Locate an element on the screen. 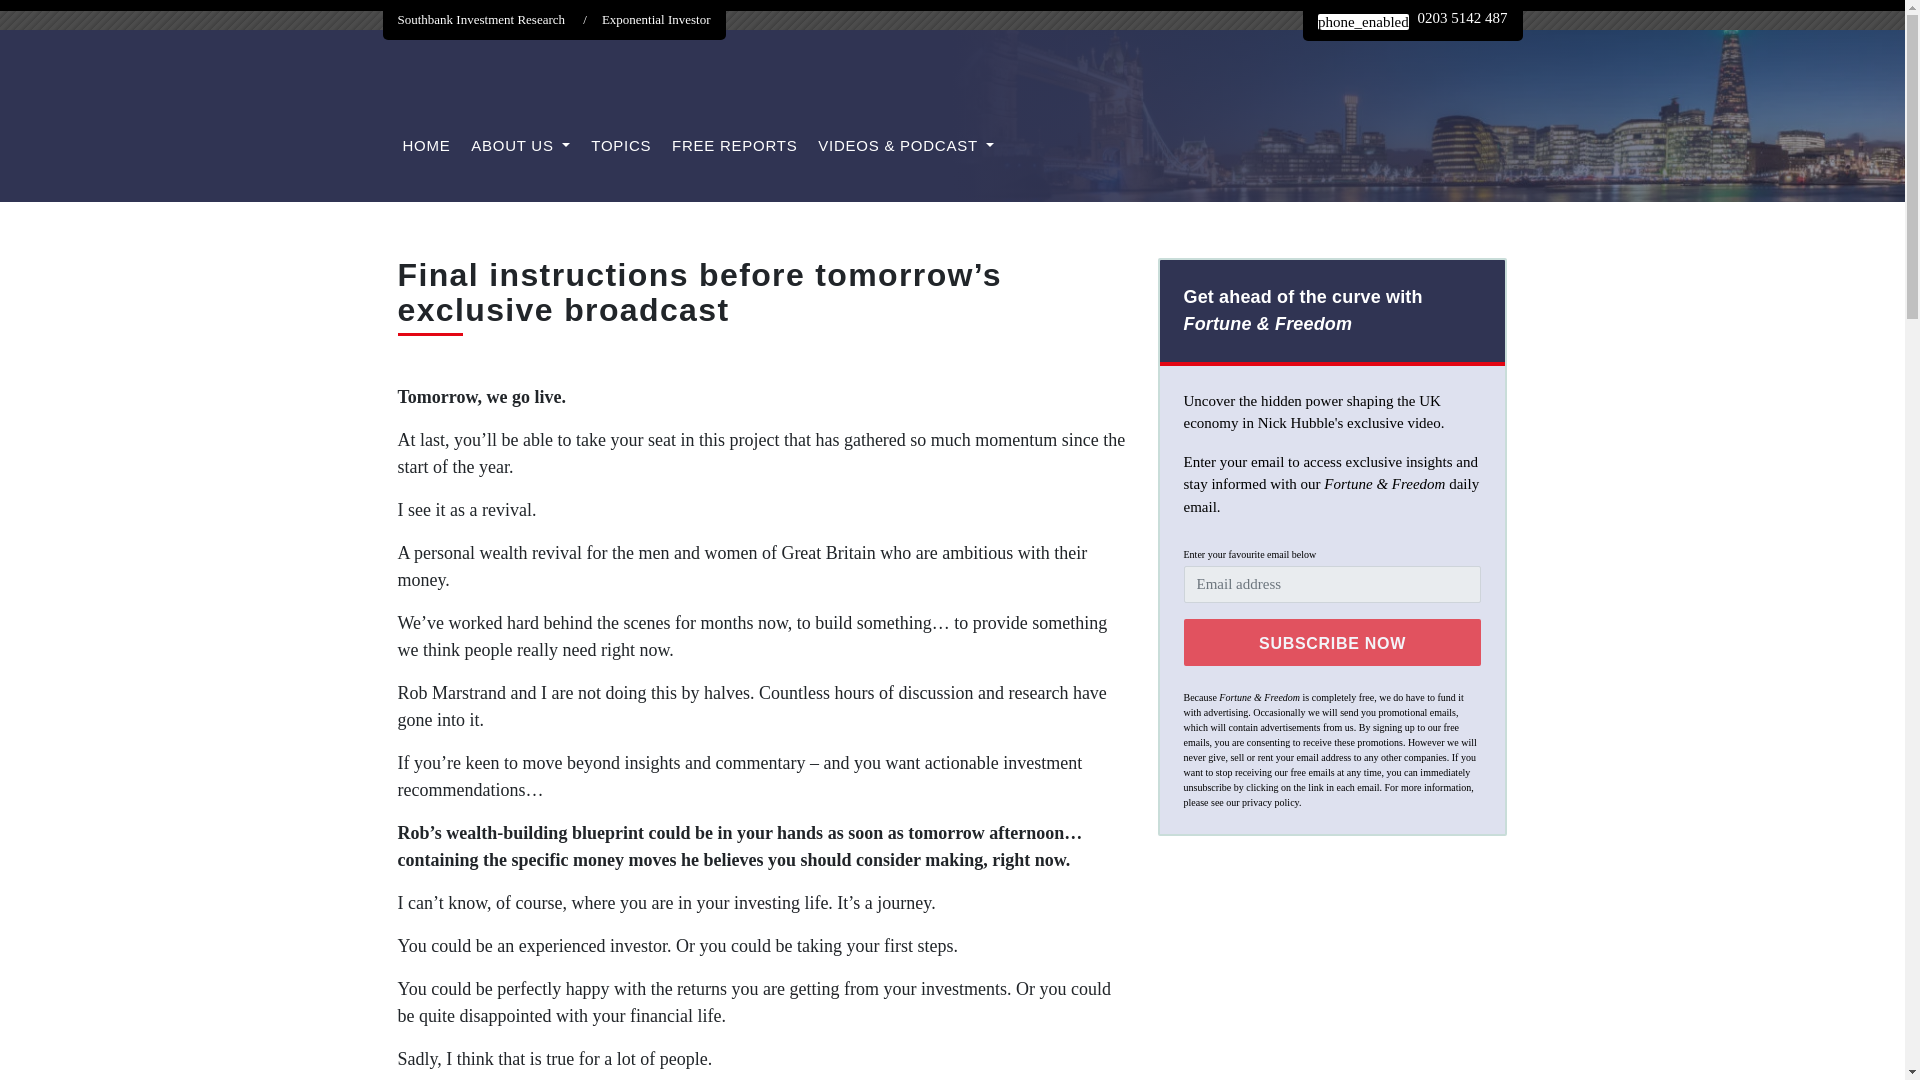  ABOUT US is located at coordinates (520, 146).